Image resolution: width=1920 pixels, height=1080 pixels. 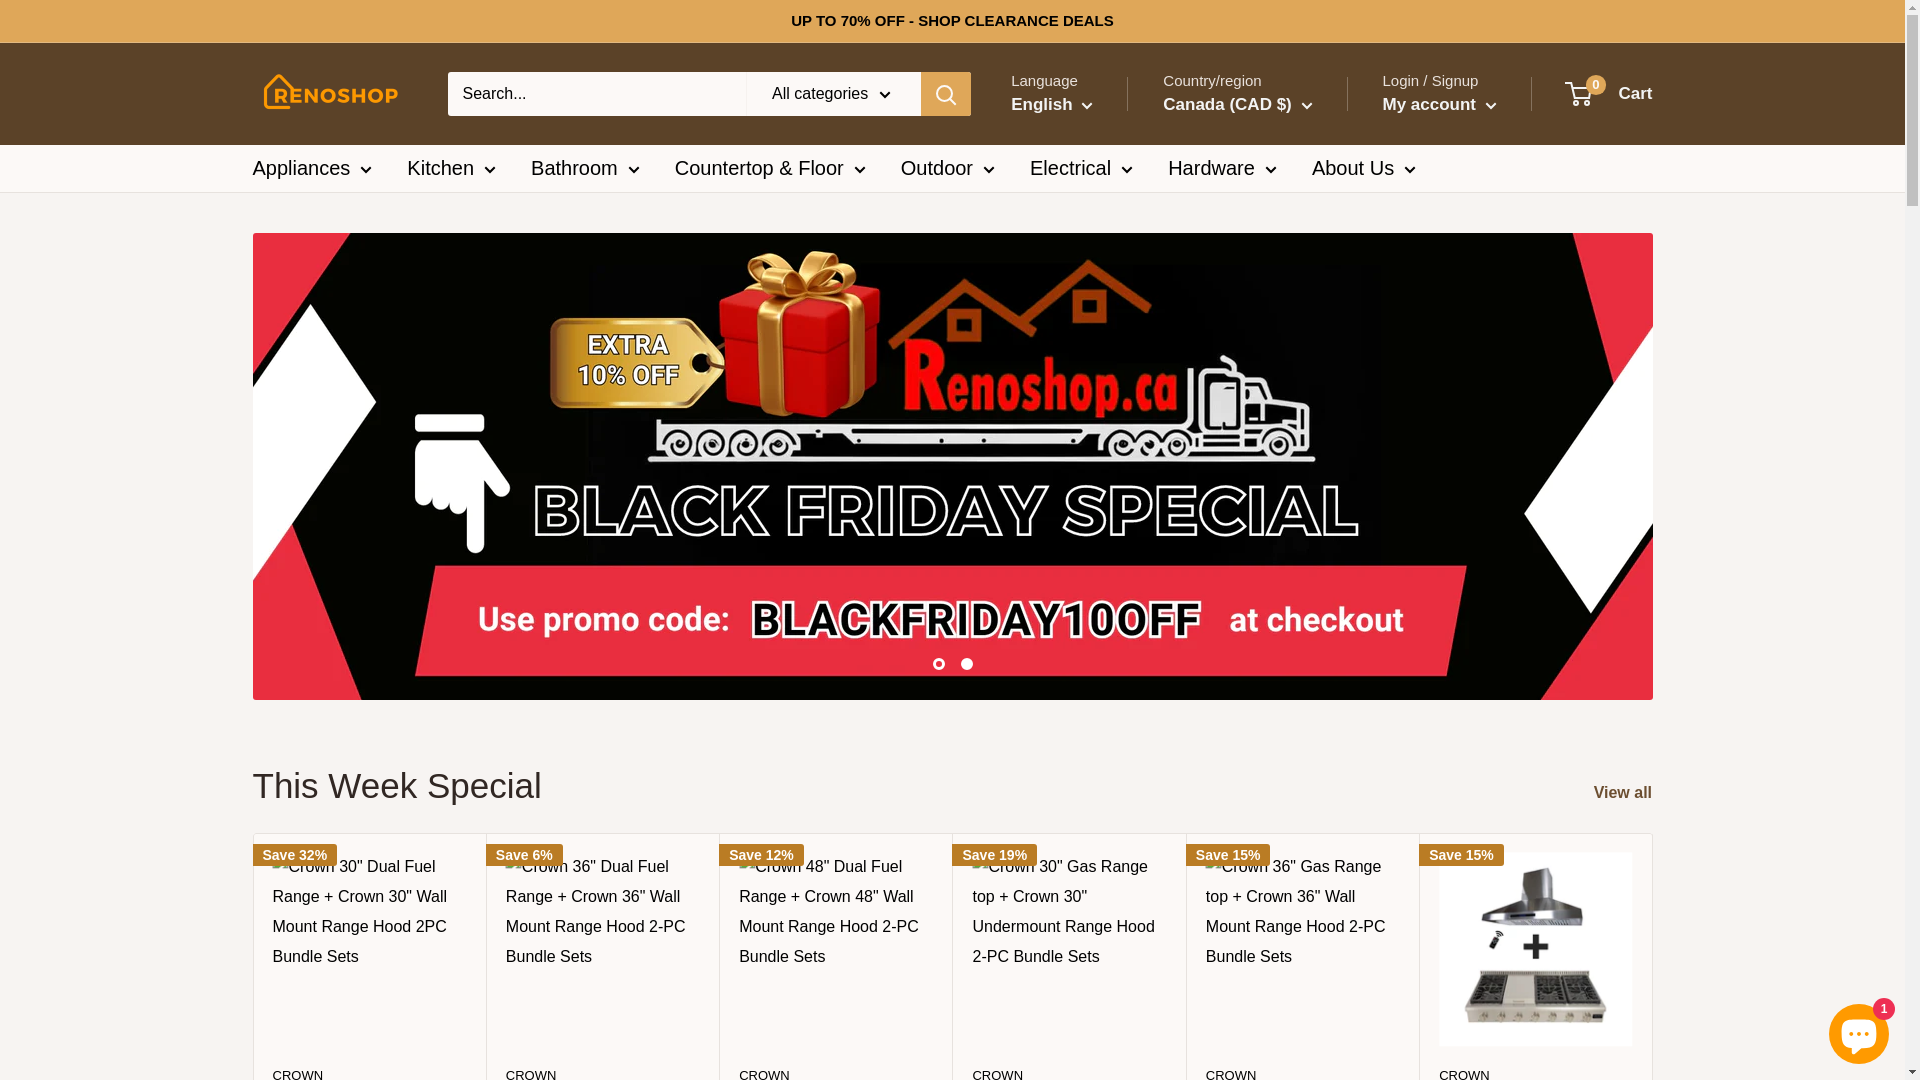 I want to click on UP TO 70% OFF - SHOP CLEARANCE DEALS, so click(x=952, y=21).